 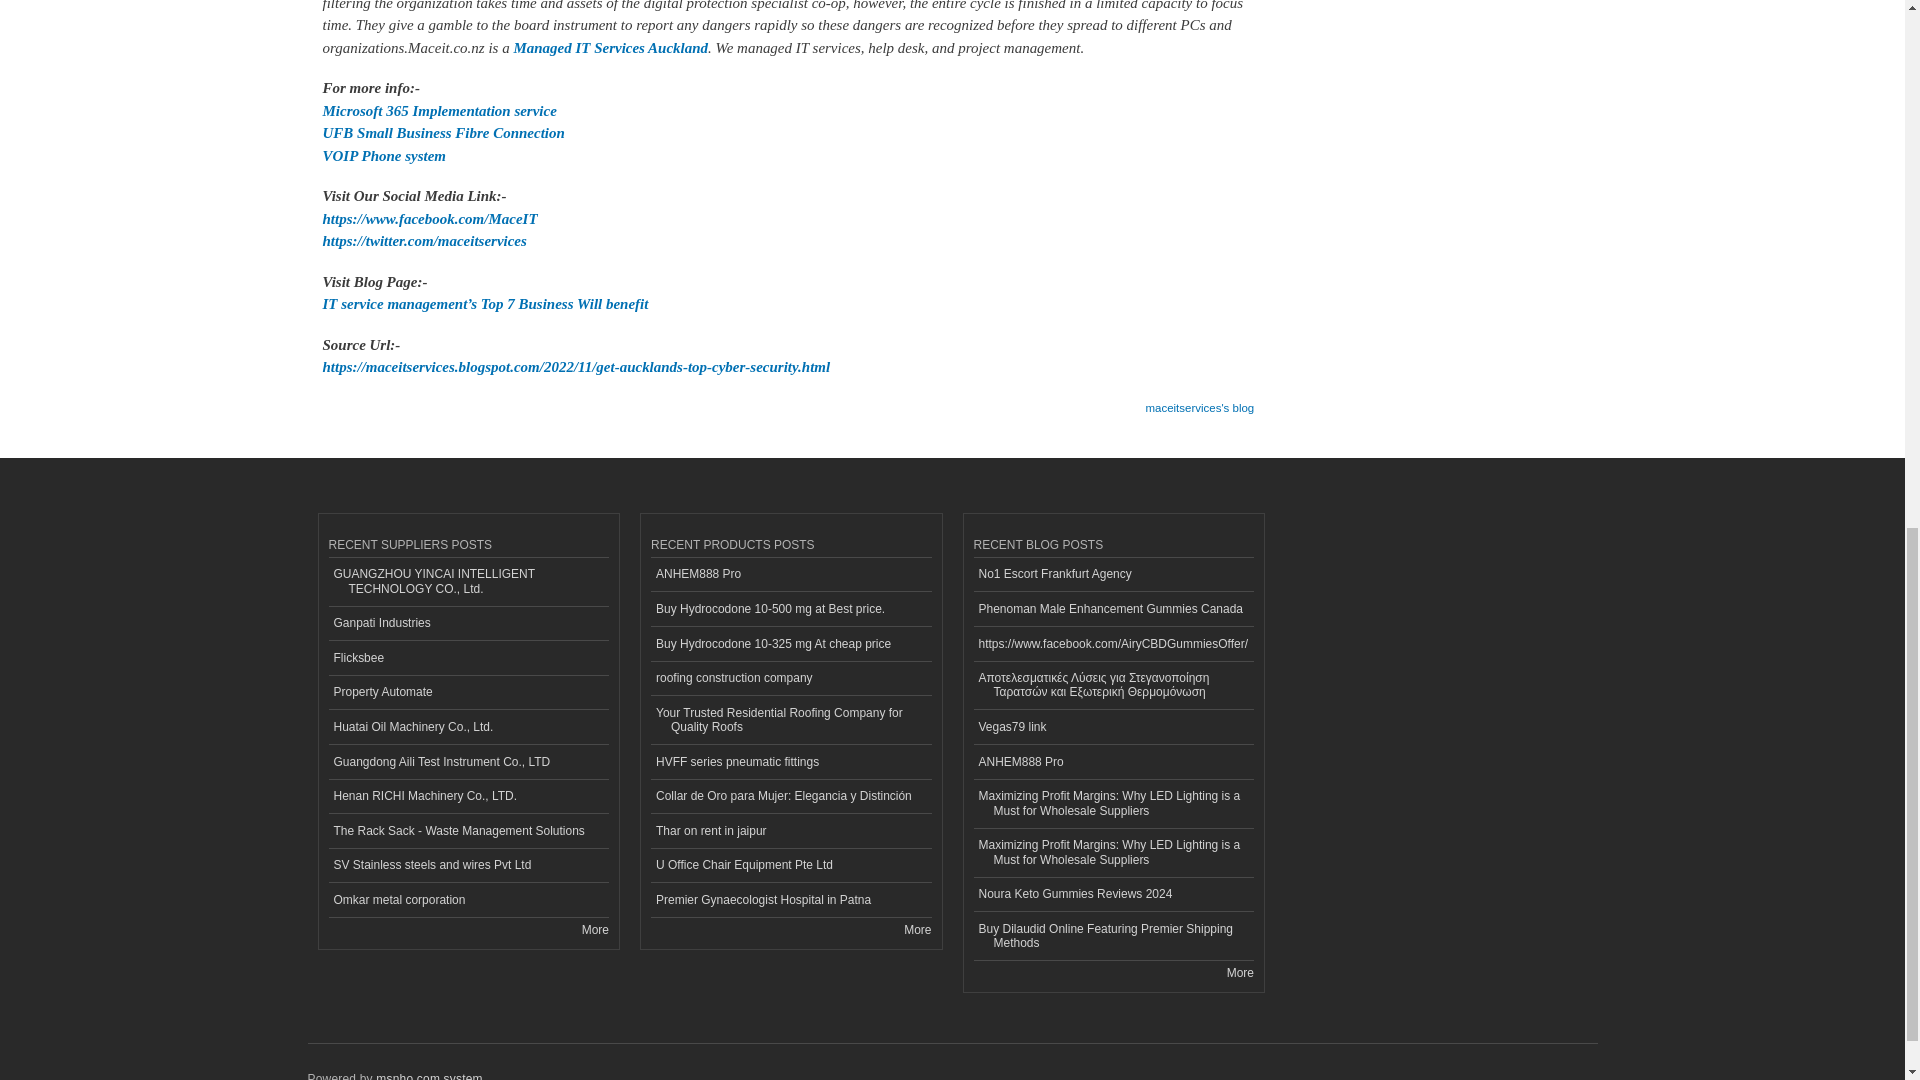 What do you see at coordinates (1198, 402) in the screenshot?
I see `Read maceitservices's latest blog entries.` at bounding box center [1198, 402].